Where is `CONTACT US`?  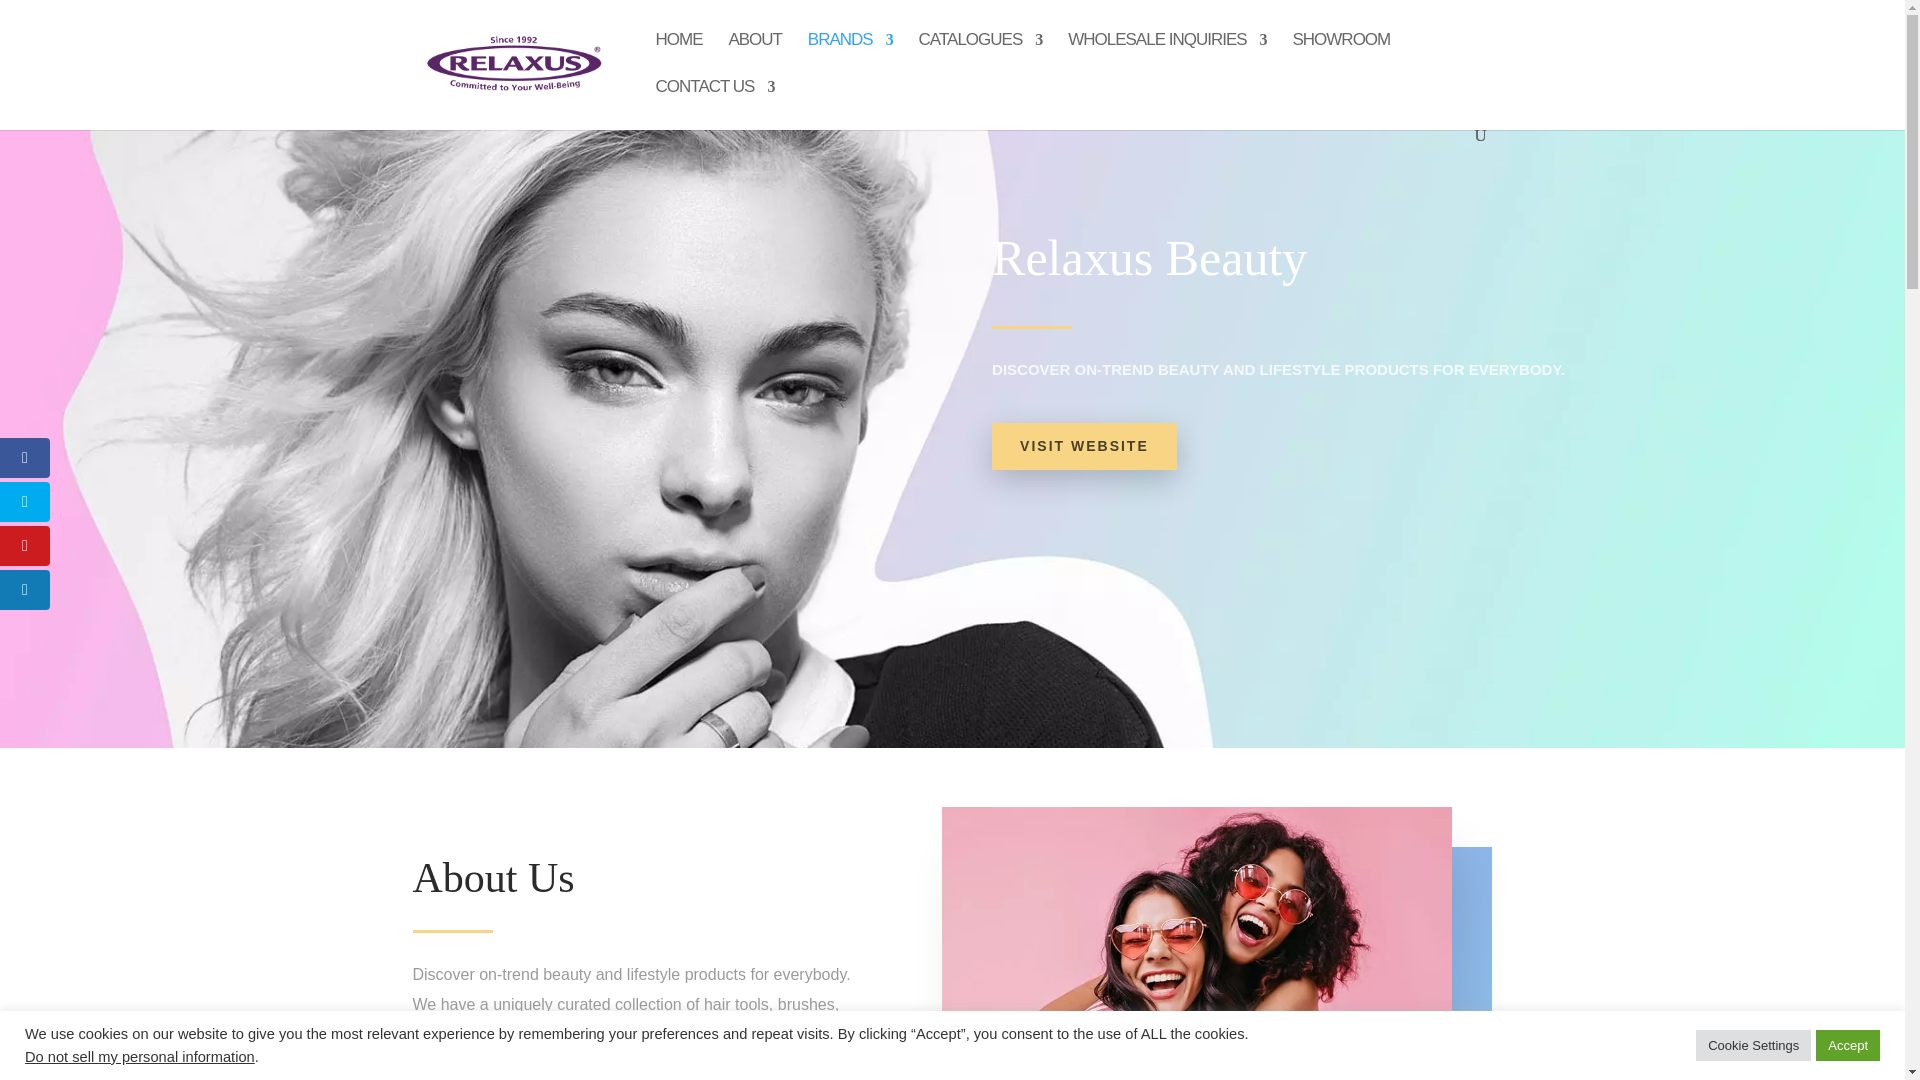 CONTACT US is located at coordinates (716, 103).